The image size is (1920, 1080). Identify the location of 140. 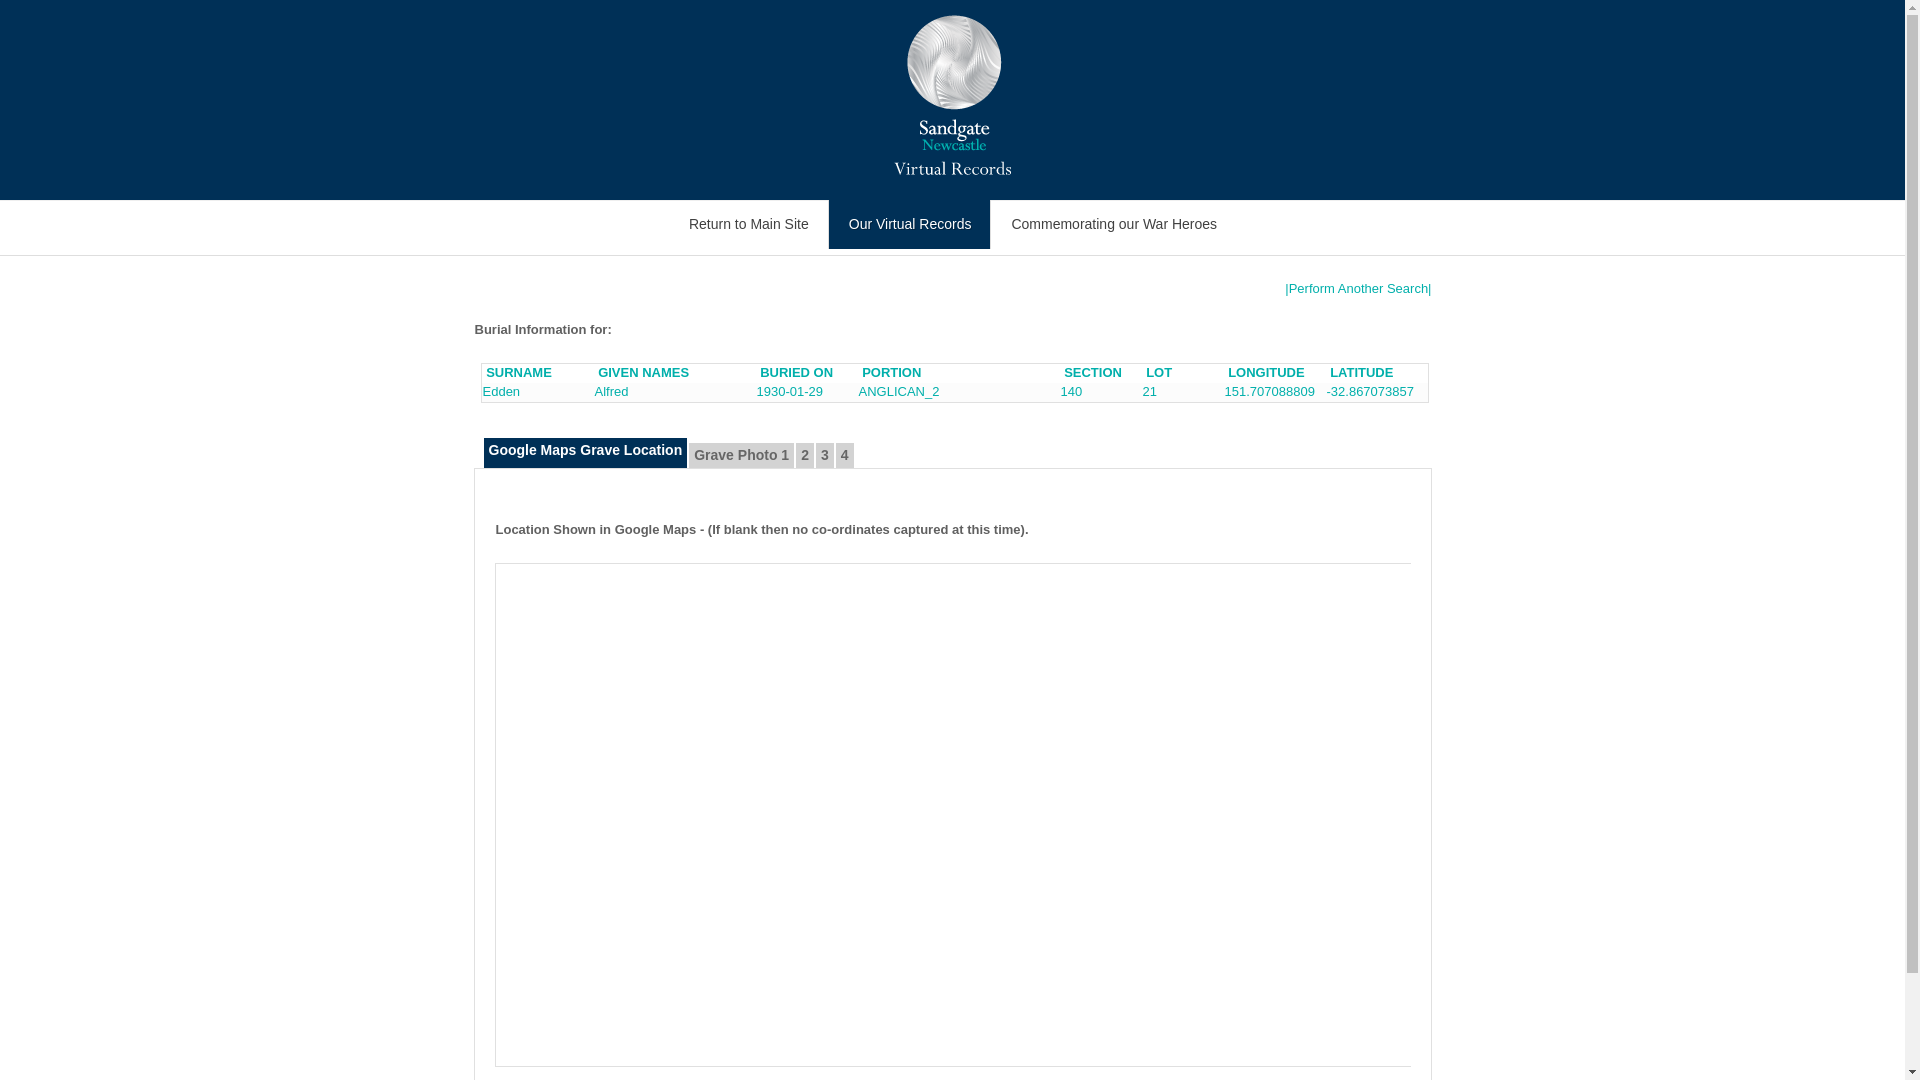
(1071, 392).